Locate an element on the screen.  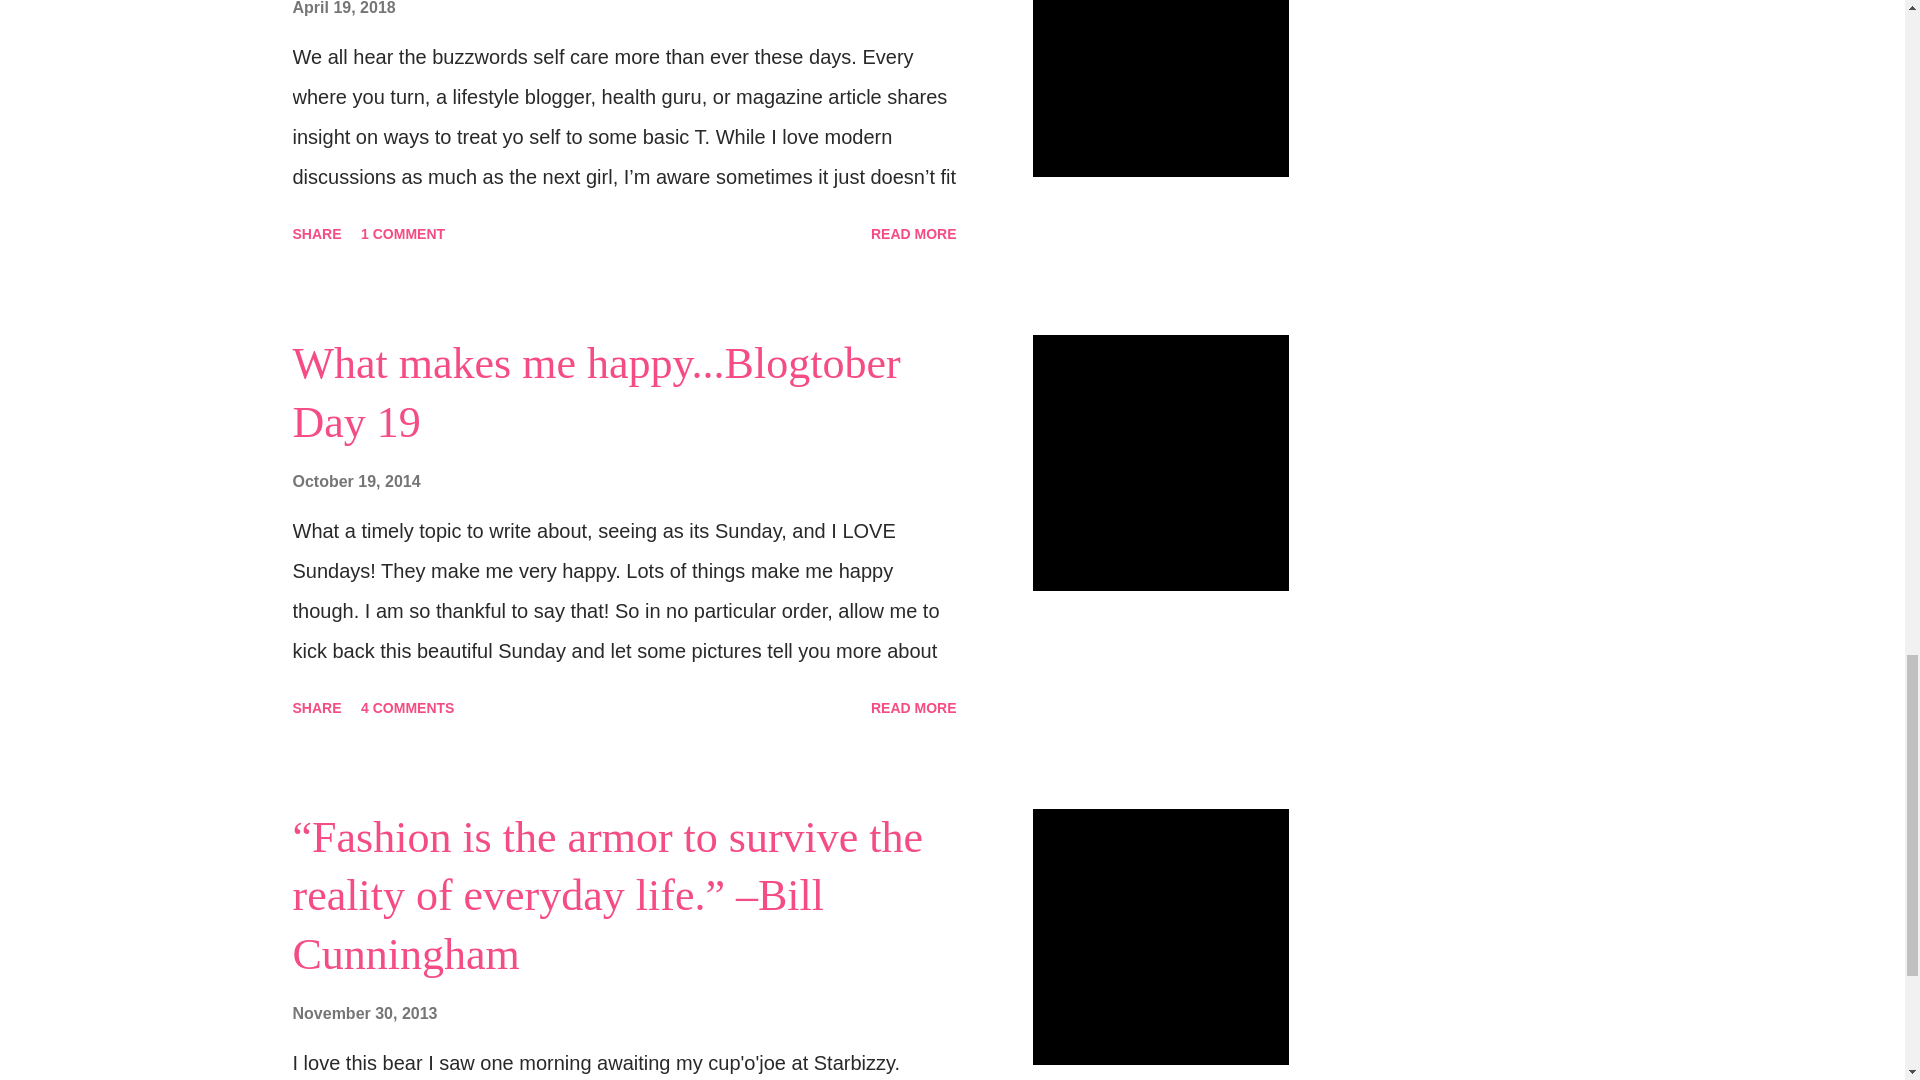
SHARE is located at coordinates (316, 708).